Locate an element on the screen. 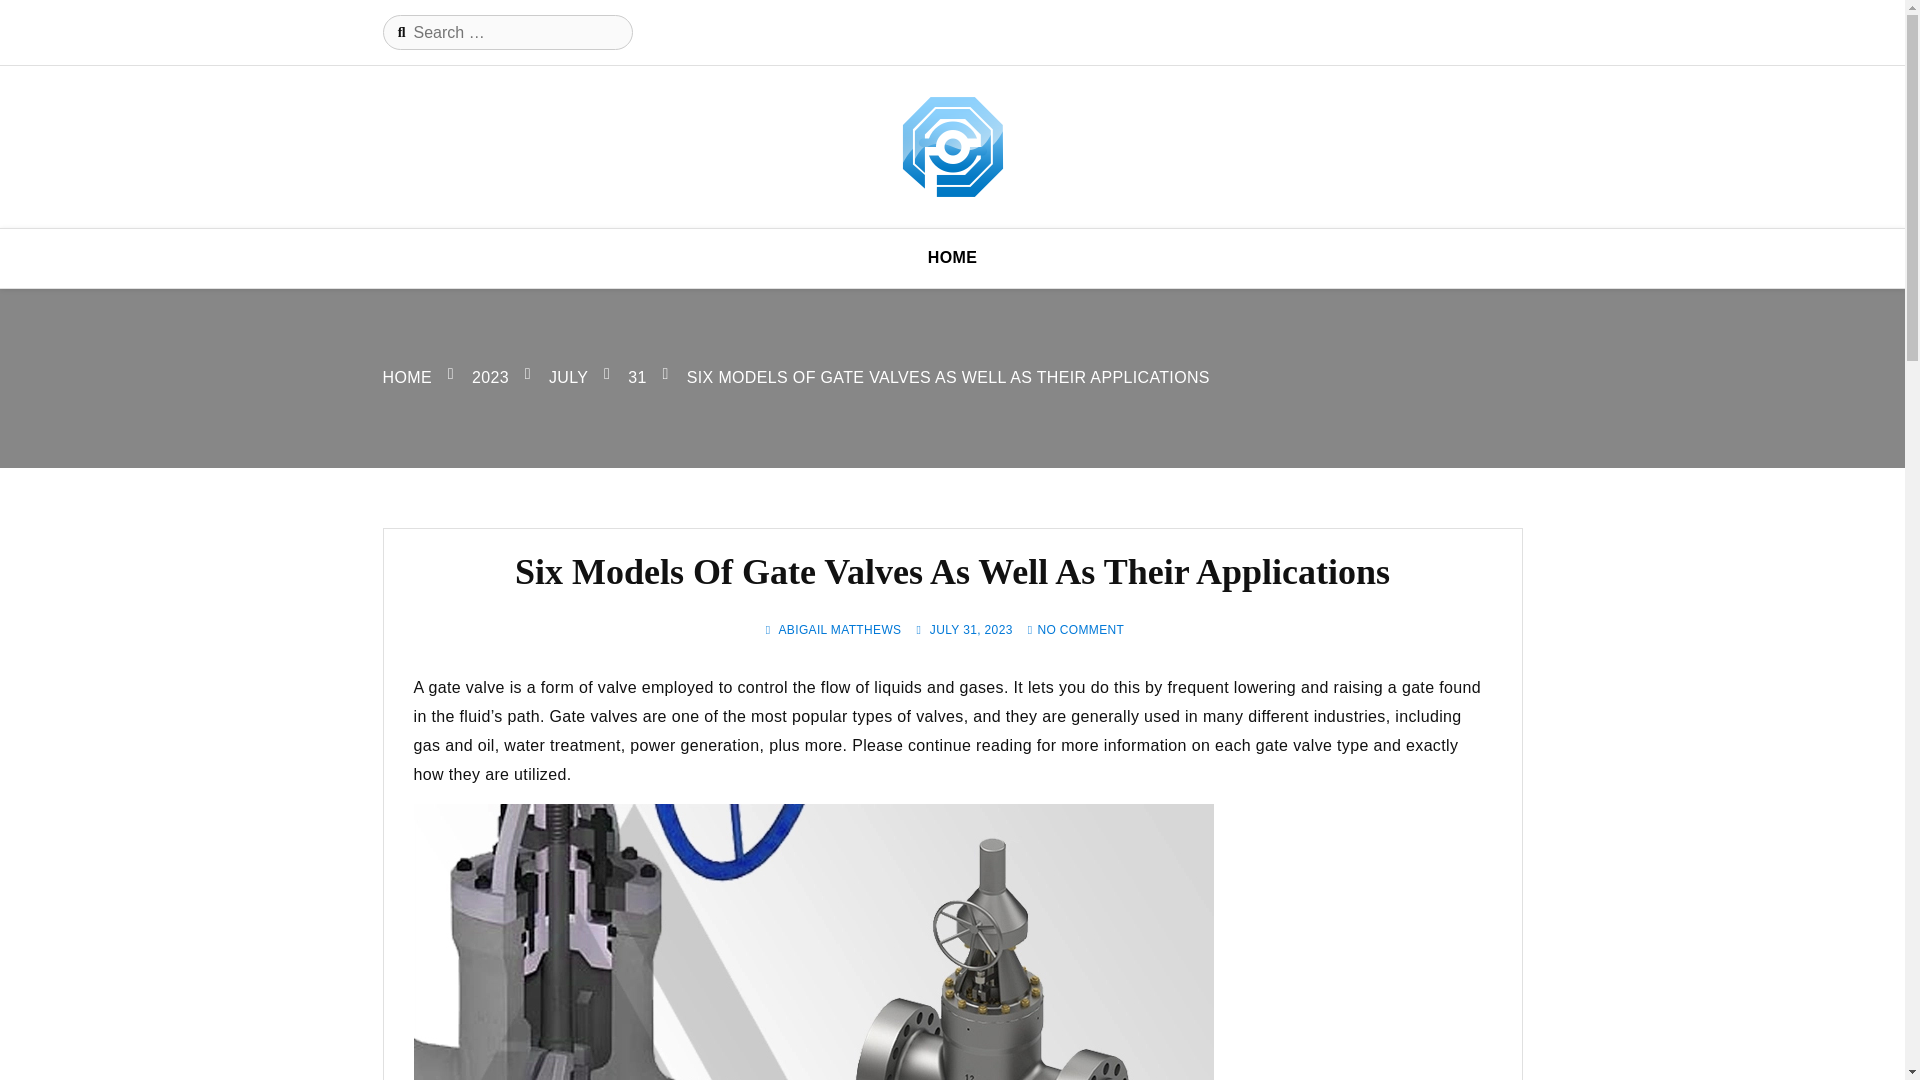 This screenshot has width=1920, height=1080. JULY 31, 2023 is located at coordinates (971, 630).